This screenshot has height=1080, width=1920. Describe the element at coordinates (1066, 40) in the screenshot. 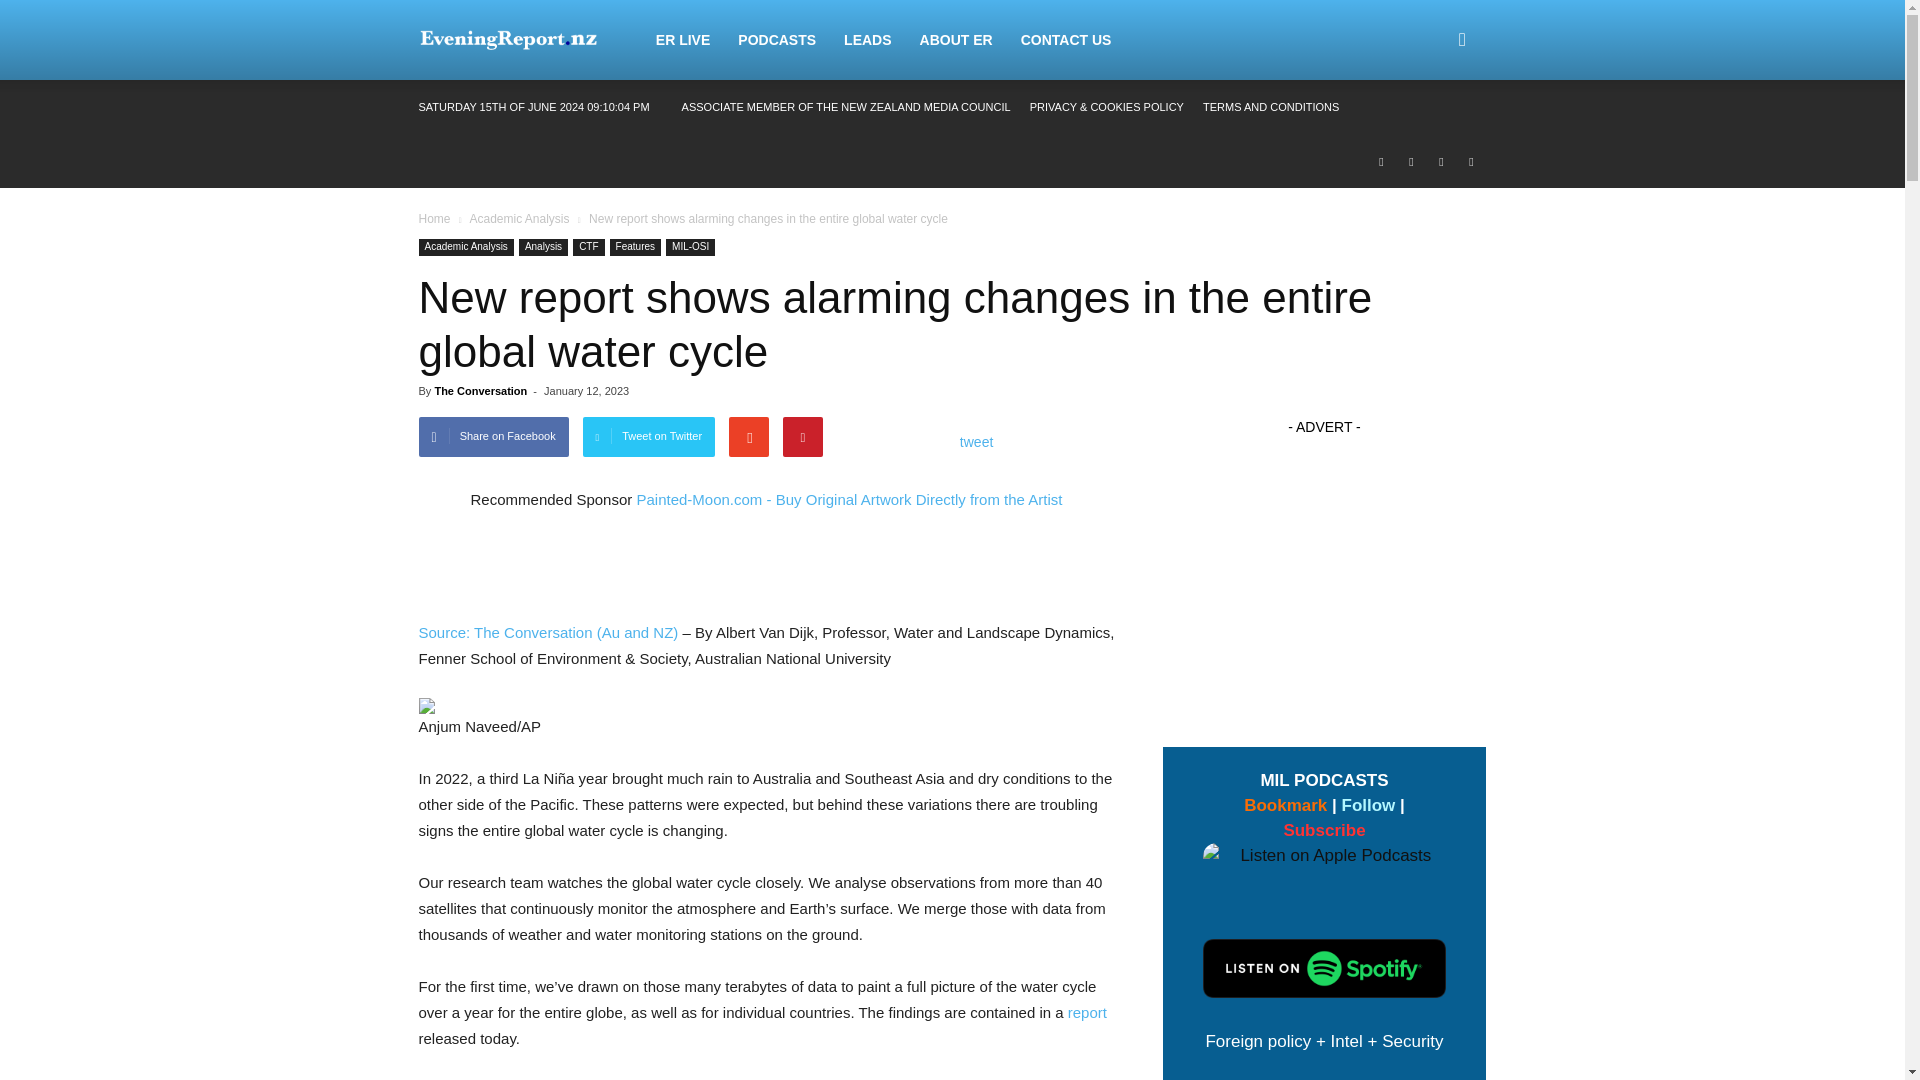

I see `CONTACT US` at that location.